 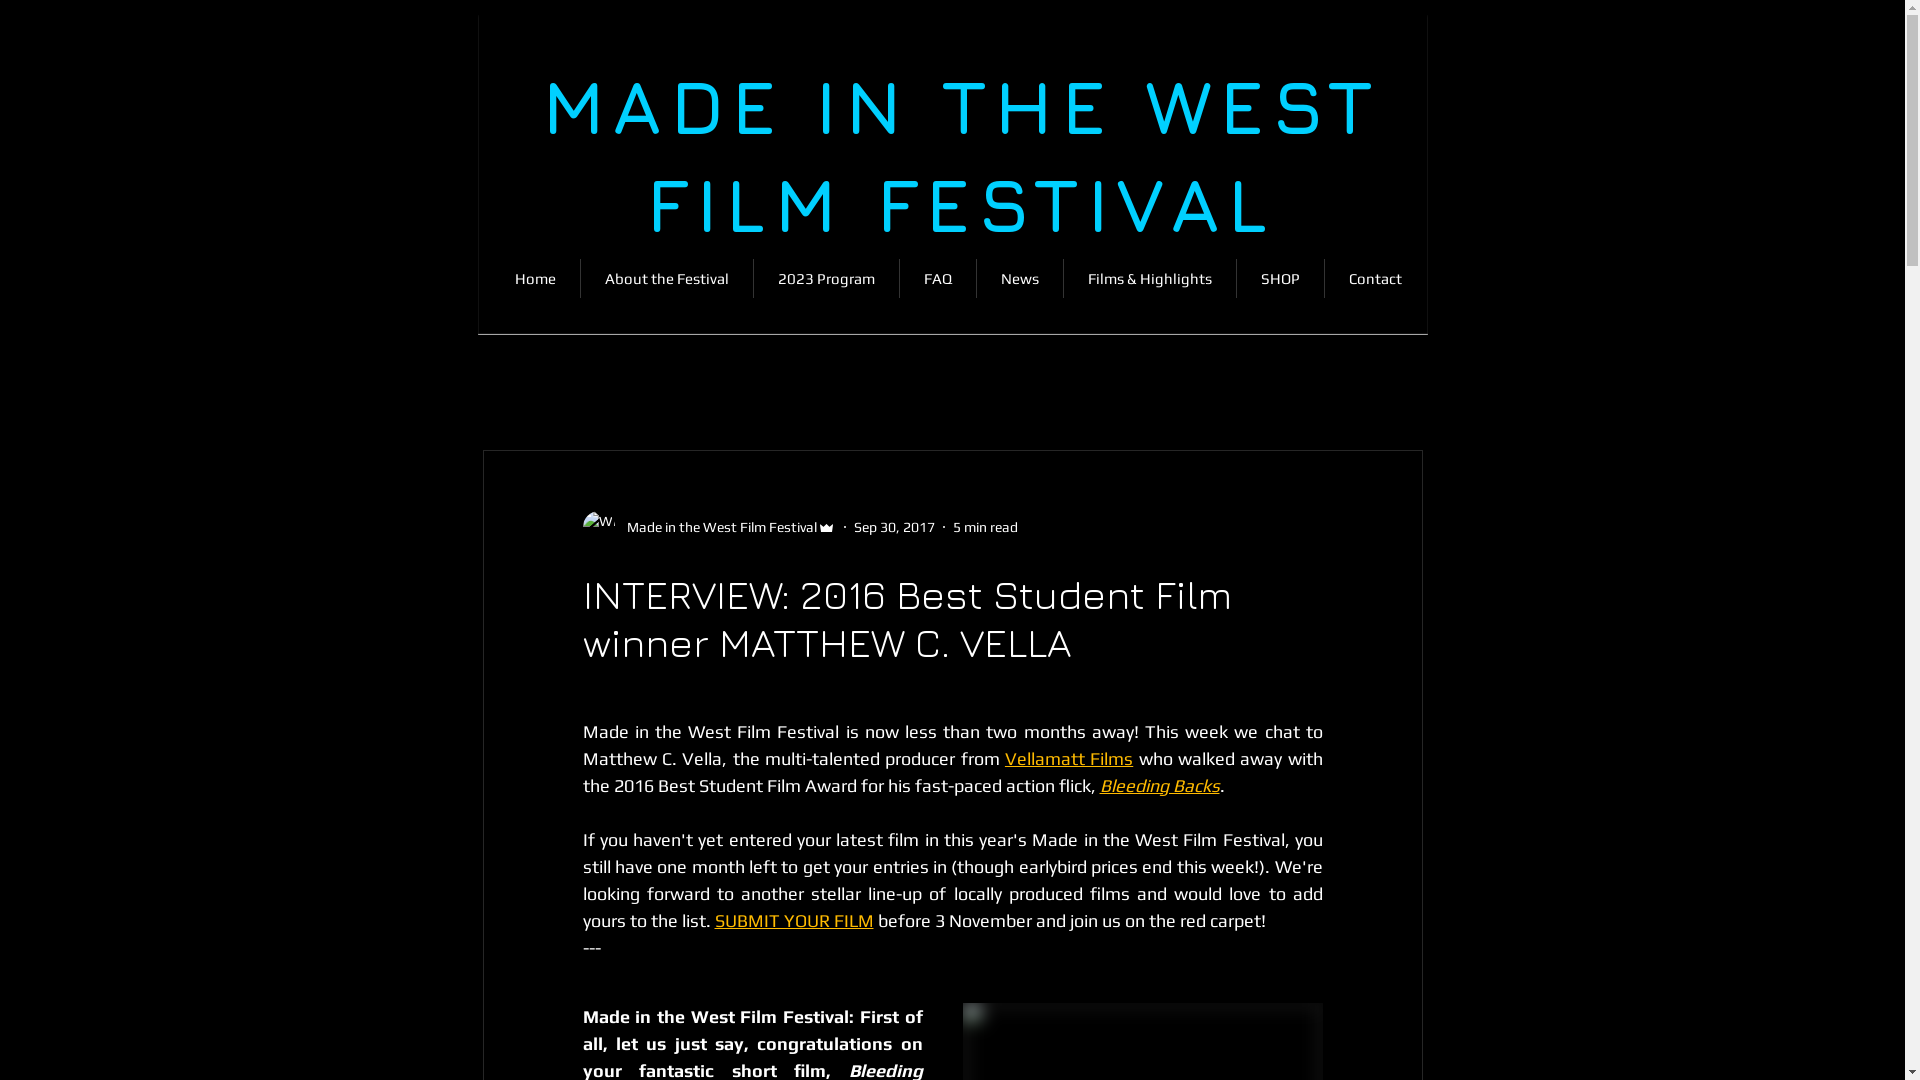 I want to click on Home, so click(x=534, y=278).